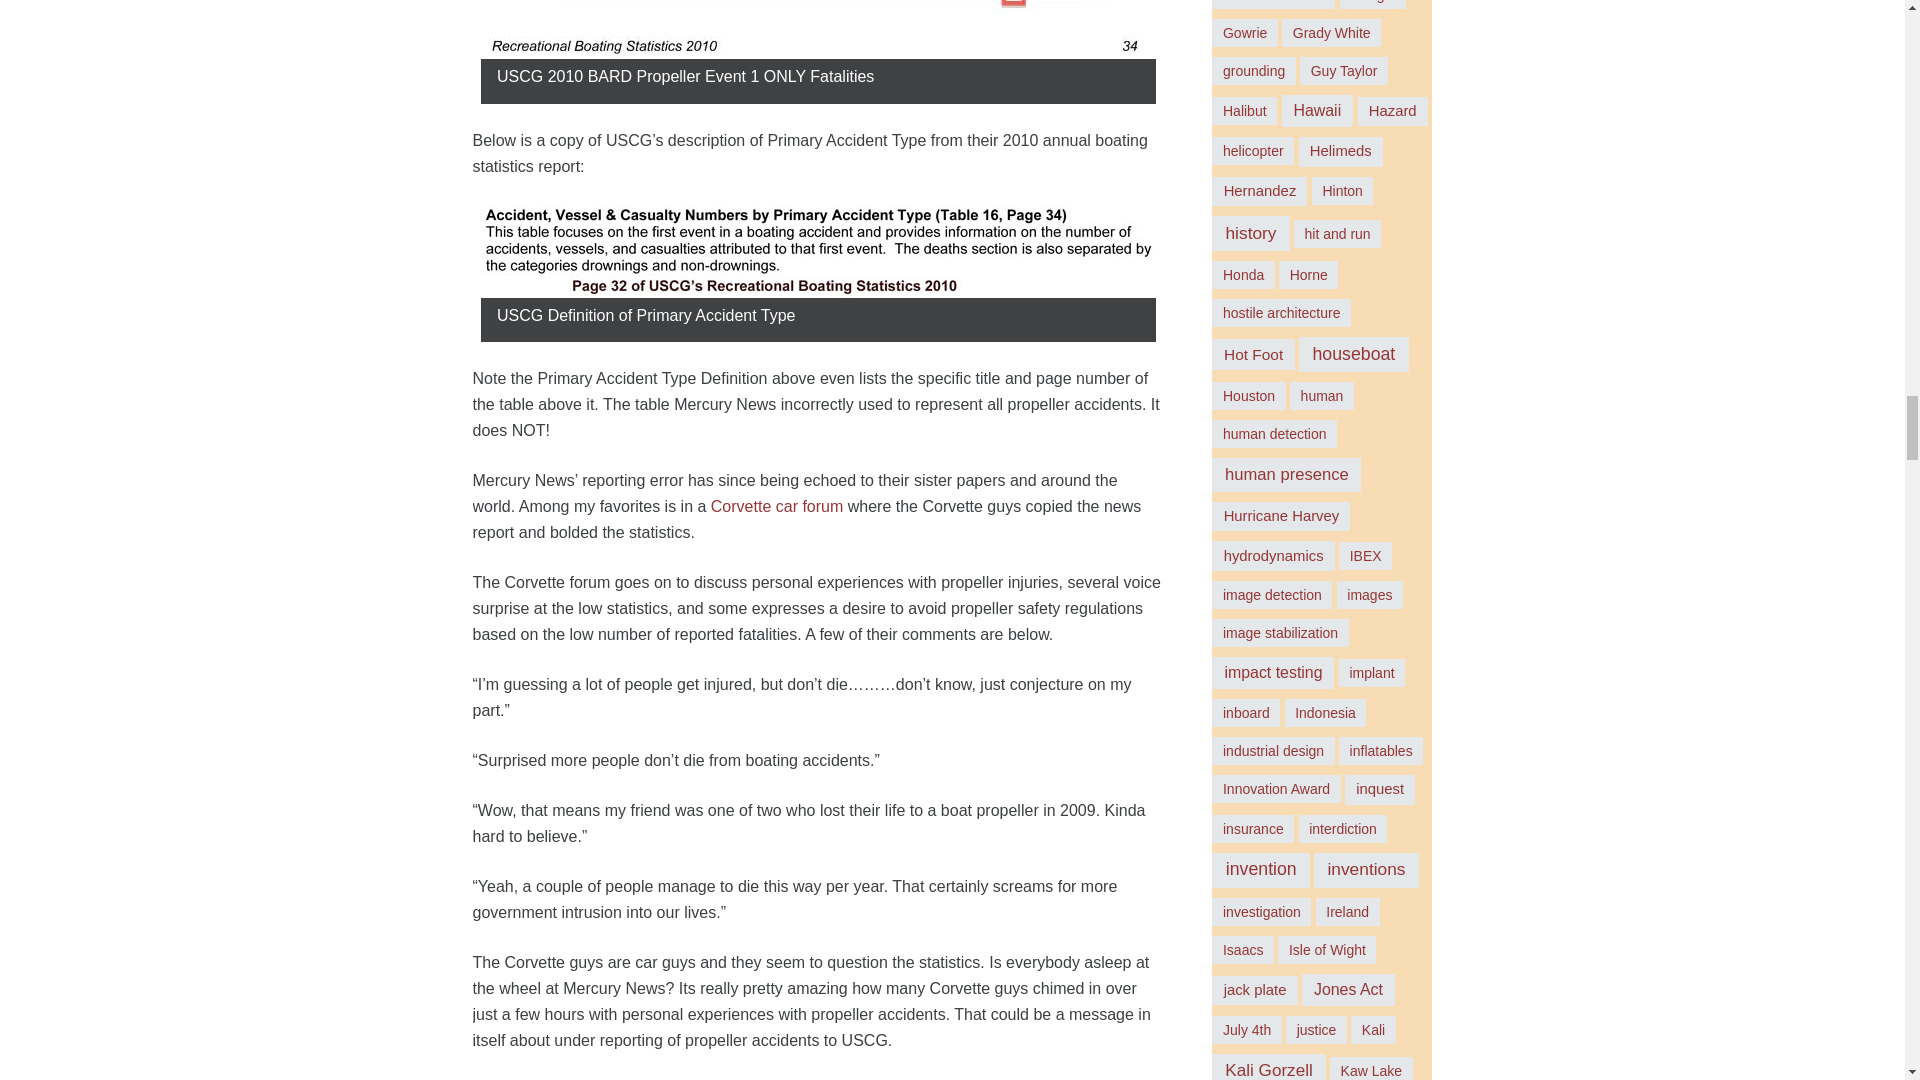 The height and width of the screenshot is (1080, 1920). I want to click on USCG Definition of Primary Accident Type, so click(818, 250).